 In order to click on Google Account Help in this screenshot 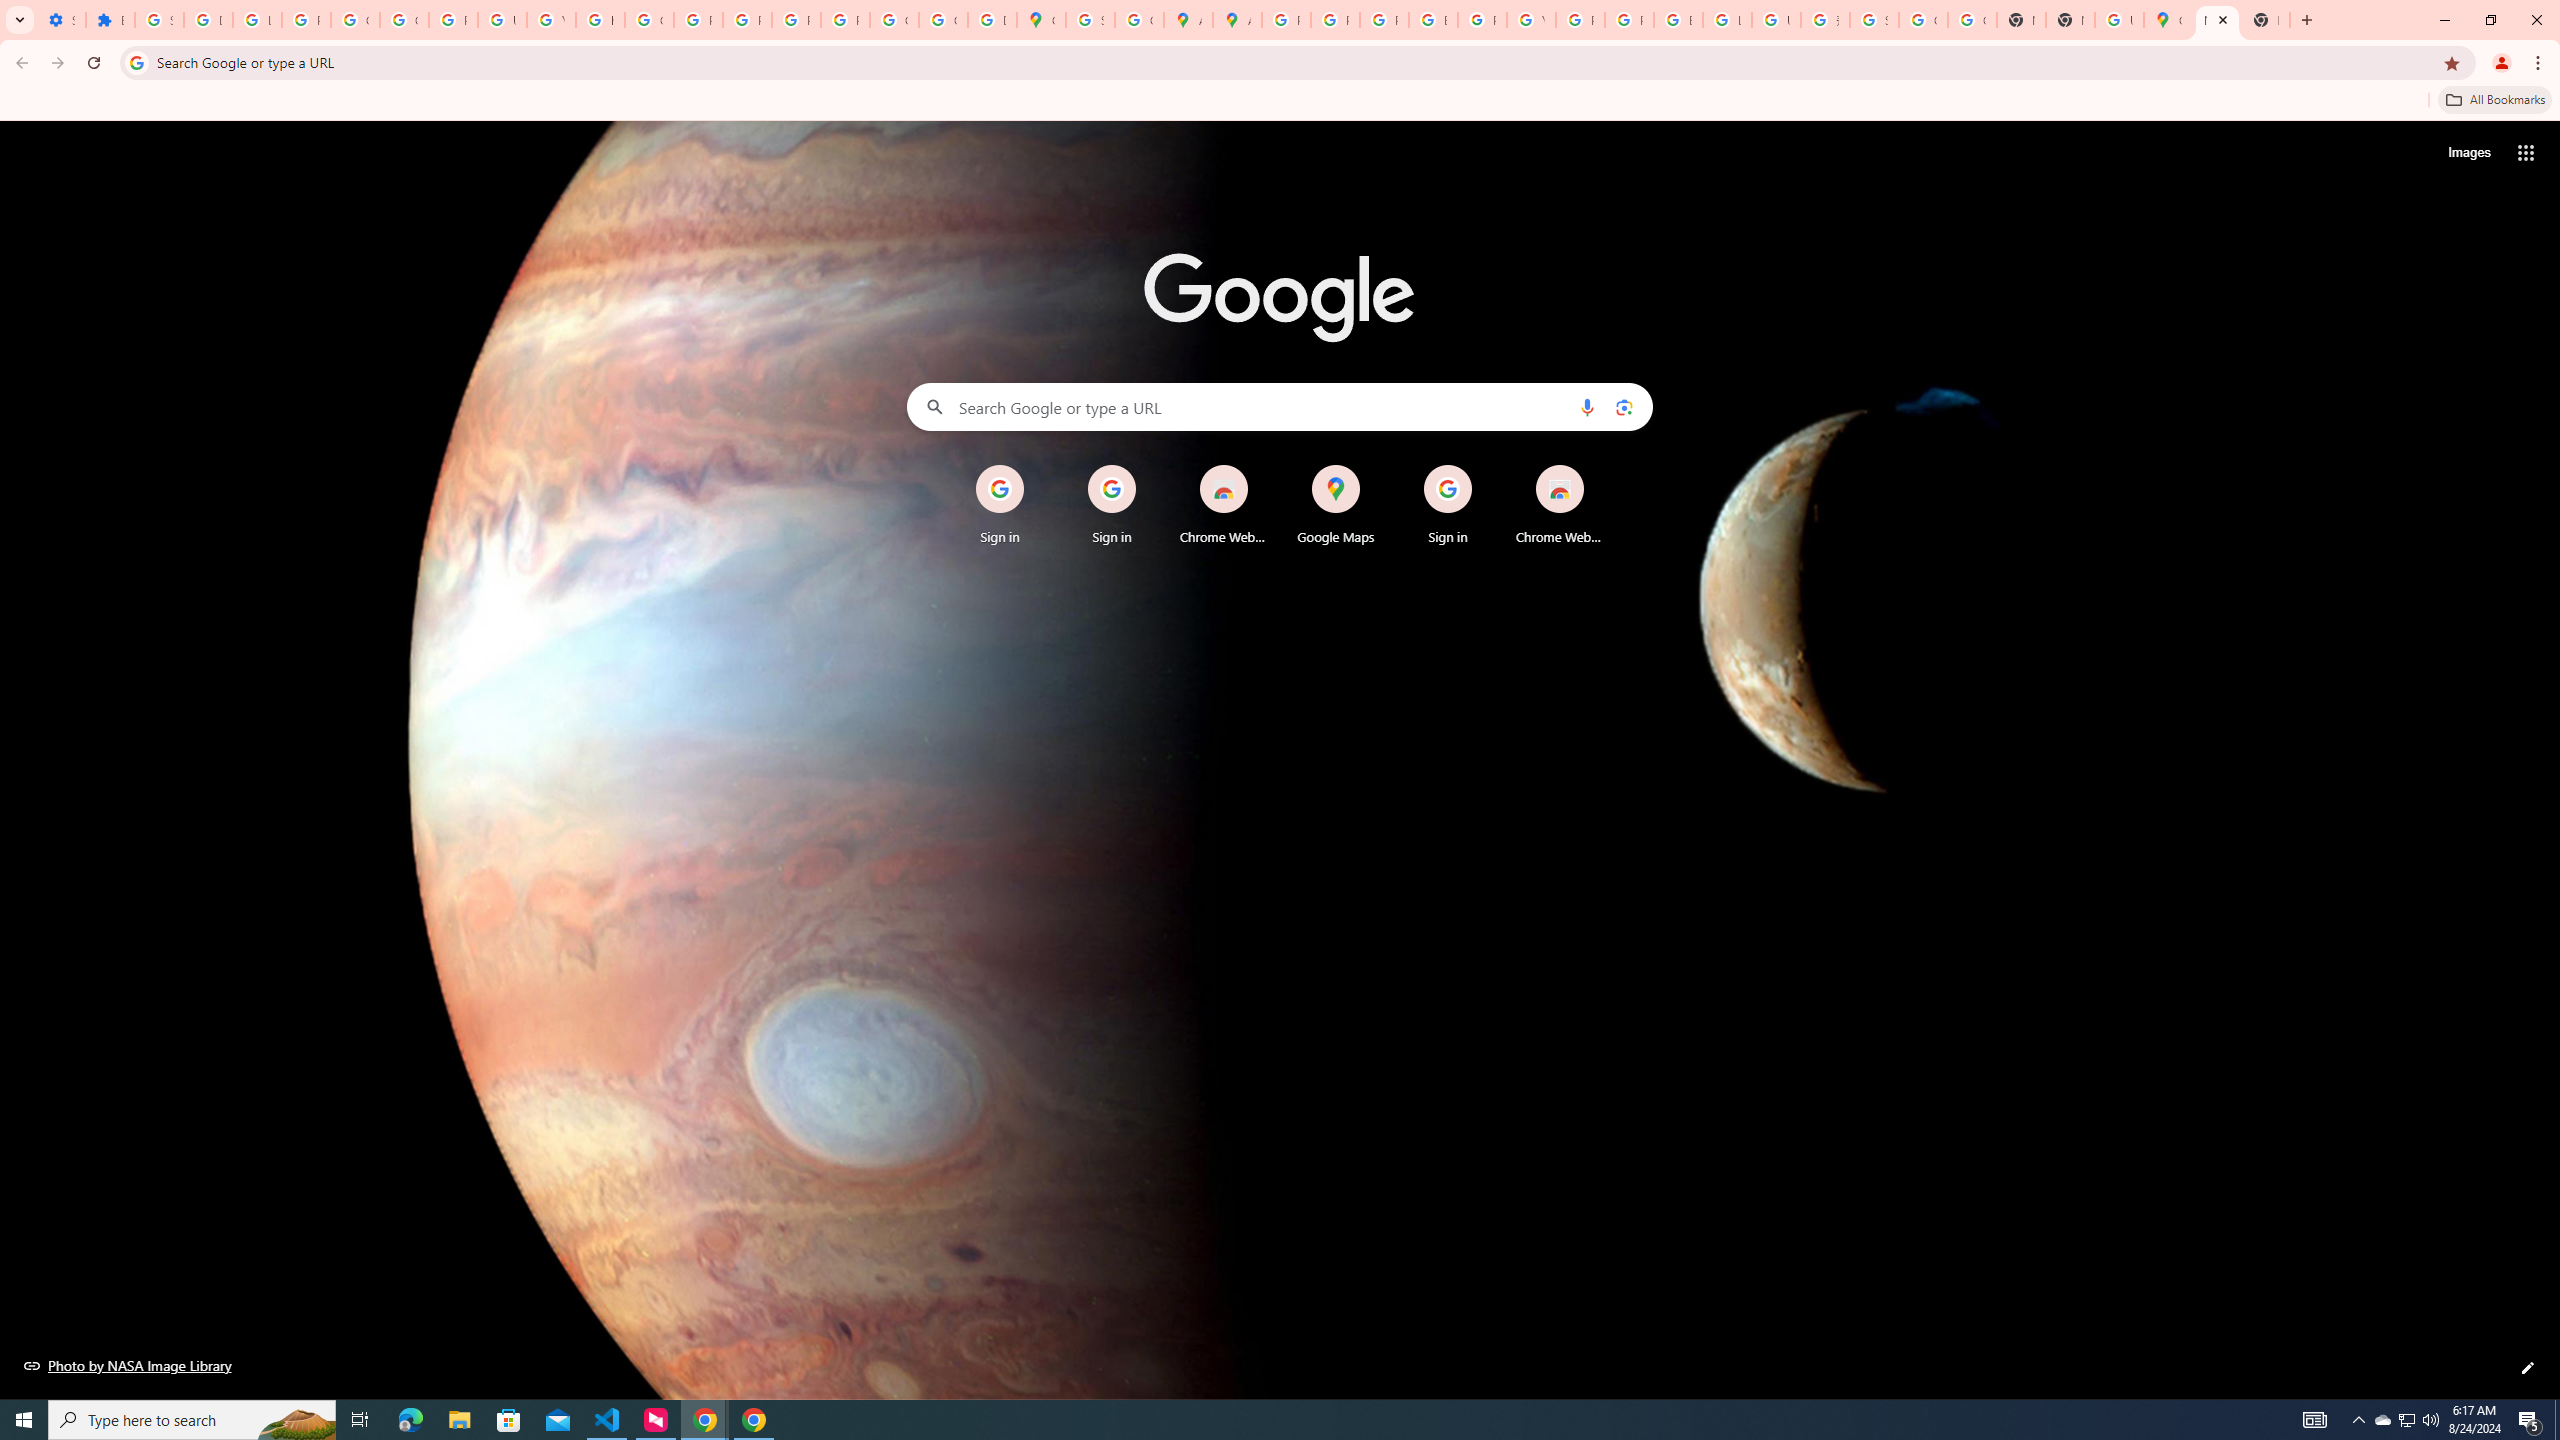, I will do `click(356, 20)`.